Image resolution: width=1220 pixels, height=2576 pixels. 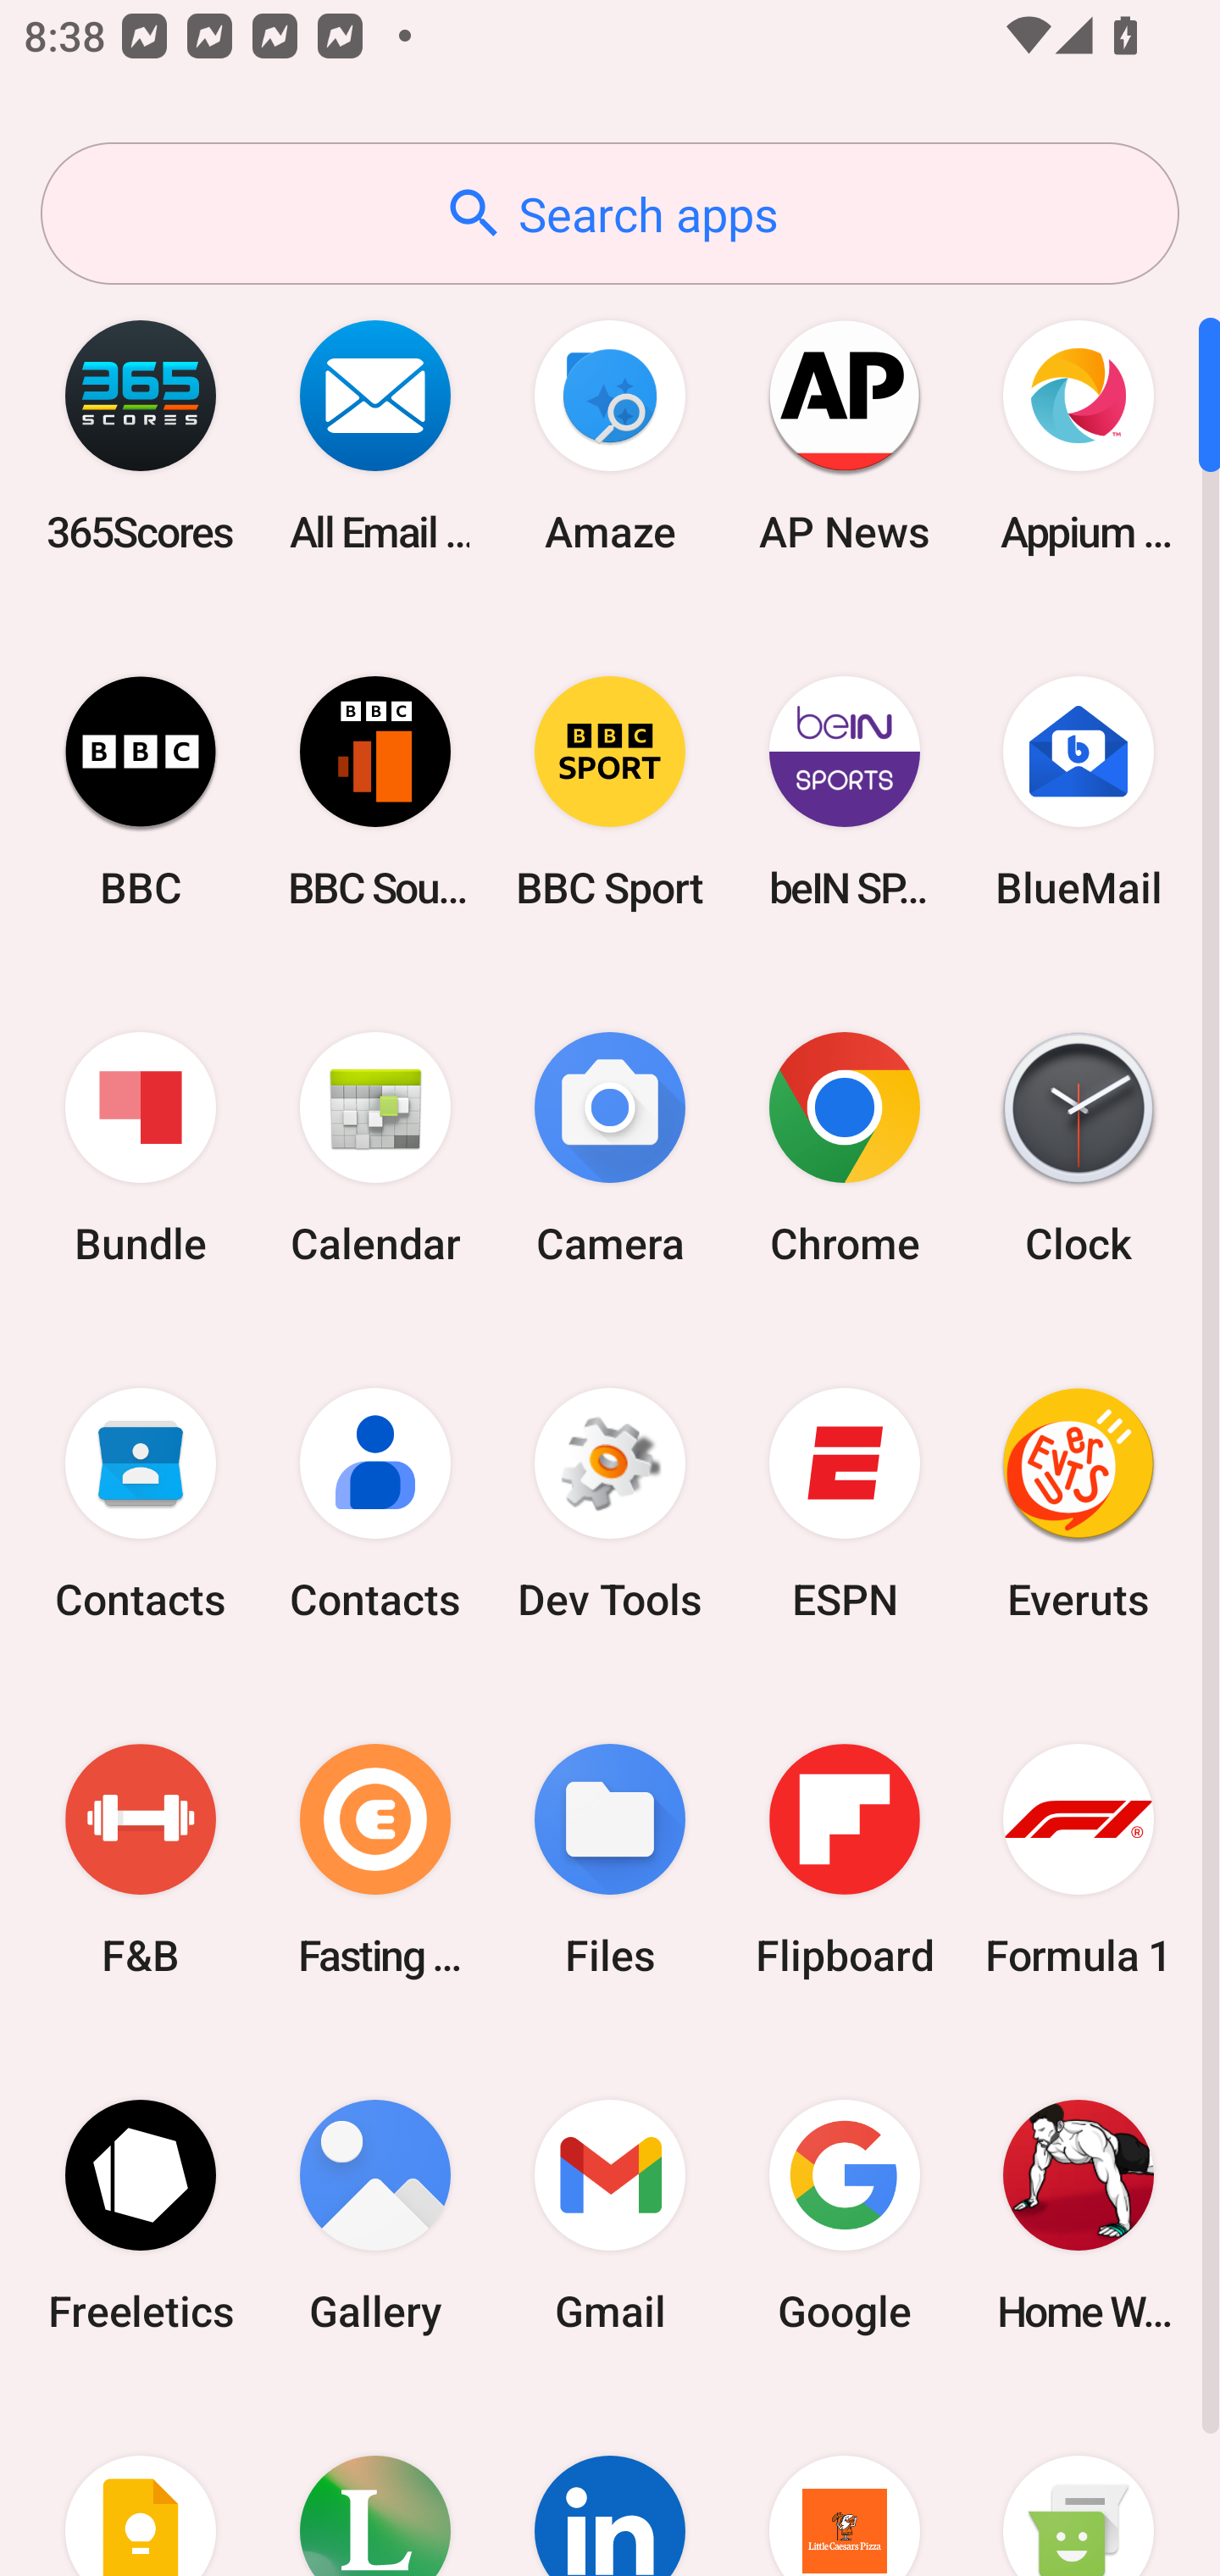 What do you see at coordinates (375, 791) in the screenshot?
I see `BBC Sounds` at bounding box center [375, 791].